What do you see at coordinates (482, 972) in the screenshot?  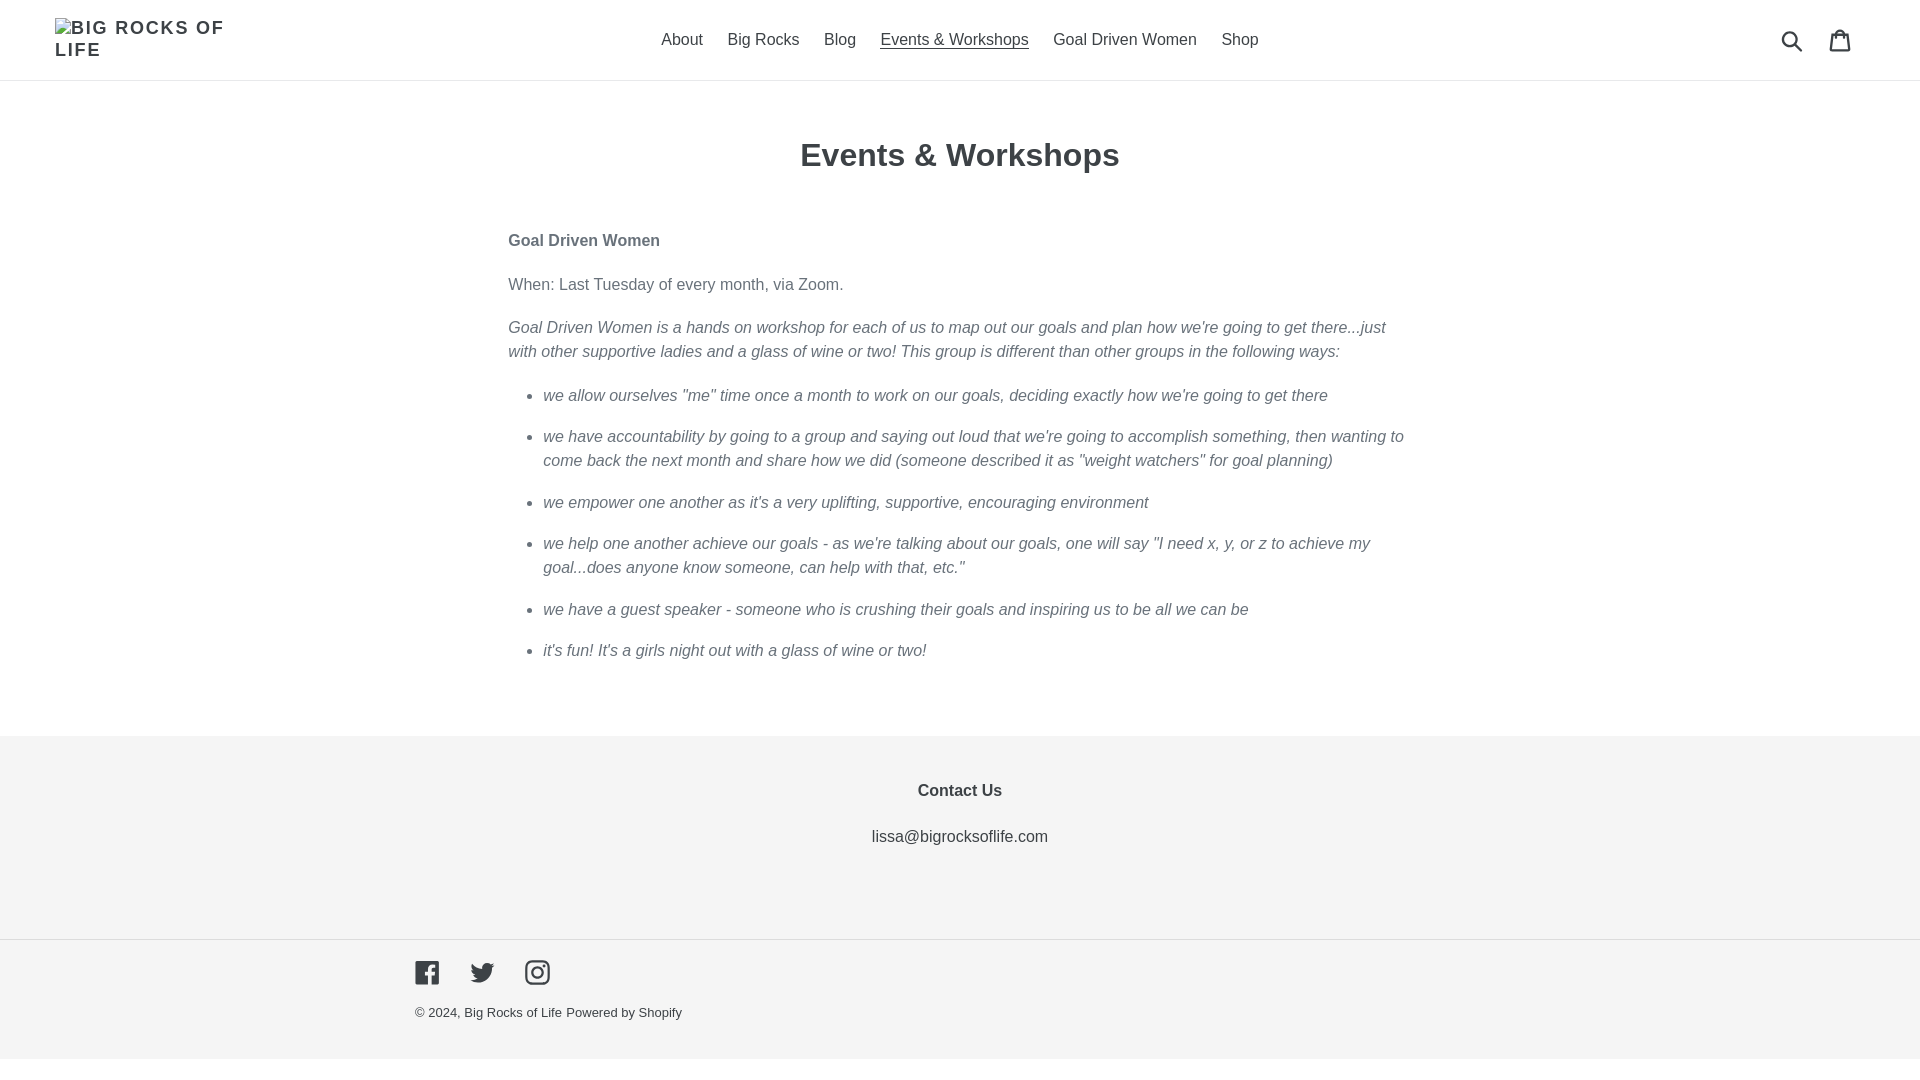 I see `Twitter` at bounding box center [482, 972].